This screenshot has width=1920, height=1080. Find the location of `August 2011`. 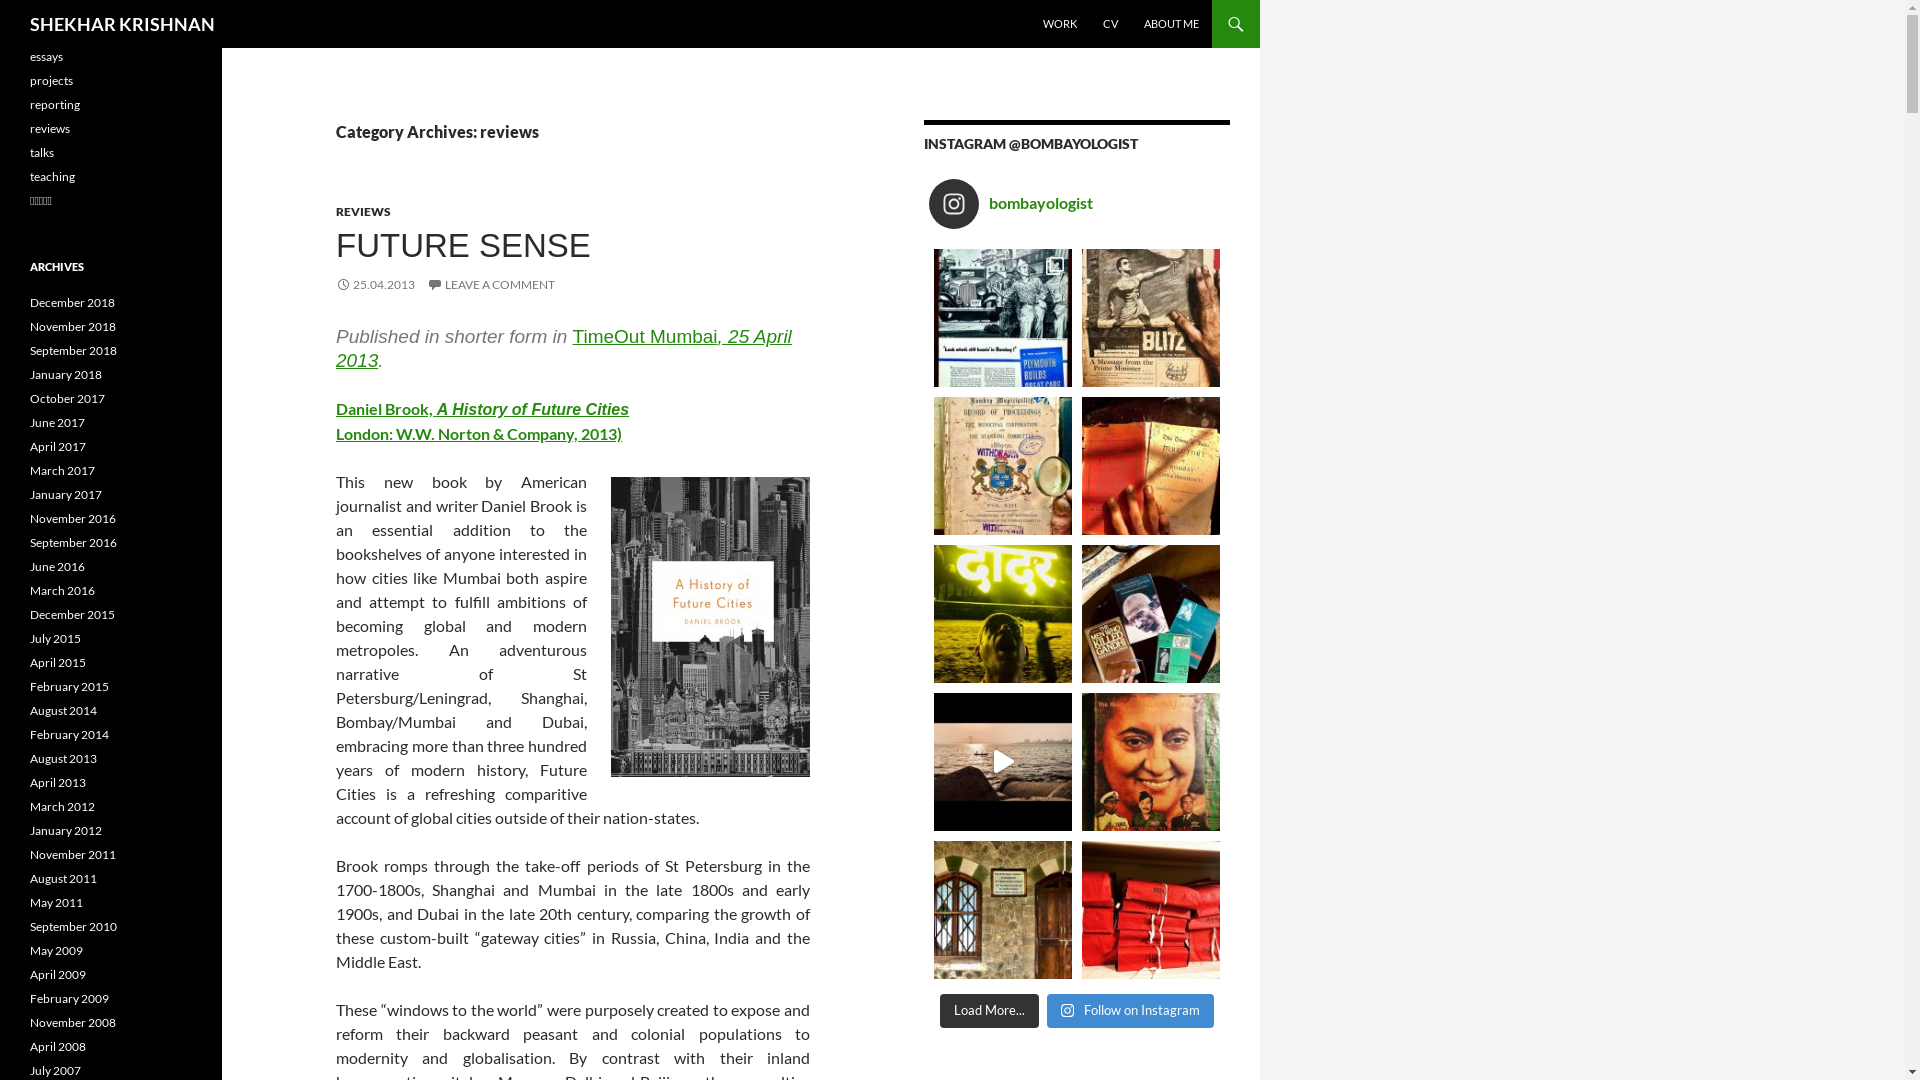

August 2011 is located at coordinates (64, 878).